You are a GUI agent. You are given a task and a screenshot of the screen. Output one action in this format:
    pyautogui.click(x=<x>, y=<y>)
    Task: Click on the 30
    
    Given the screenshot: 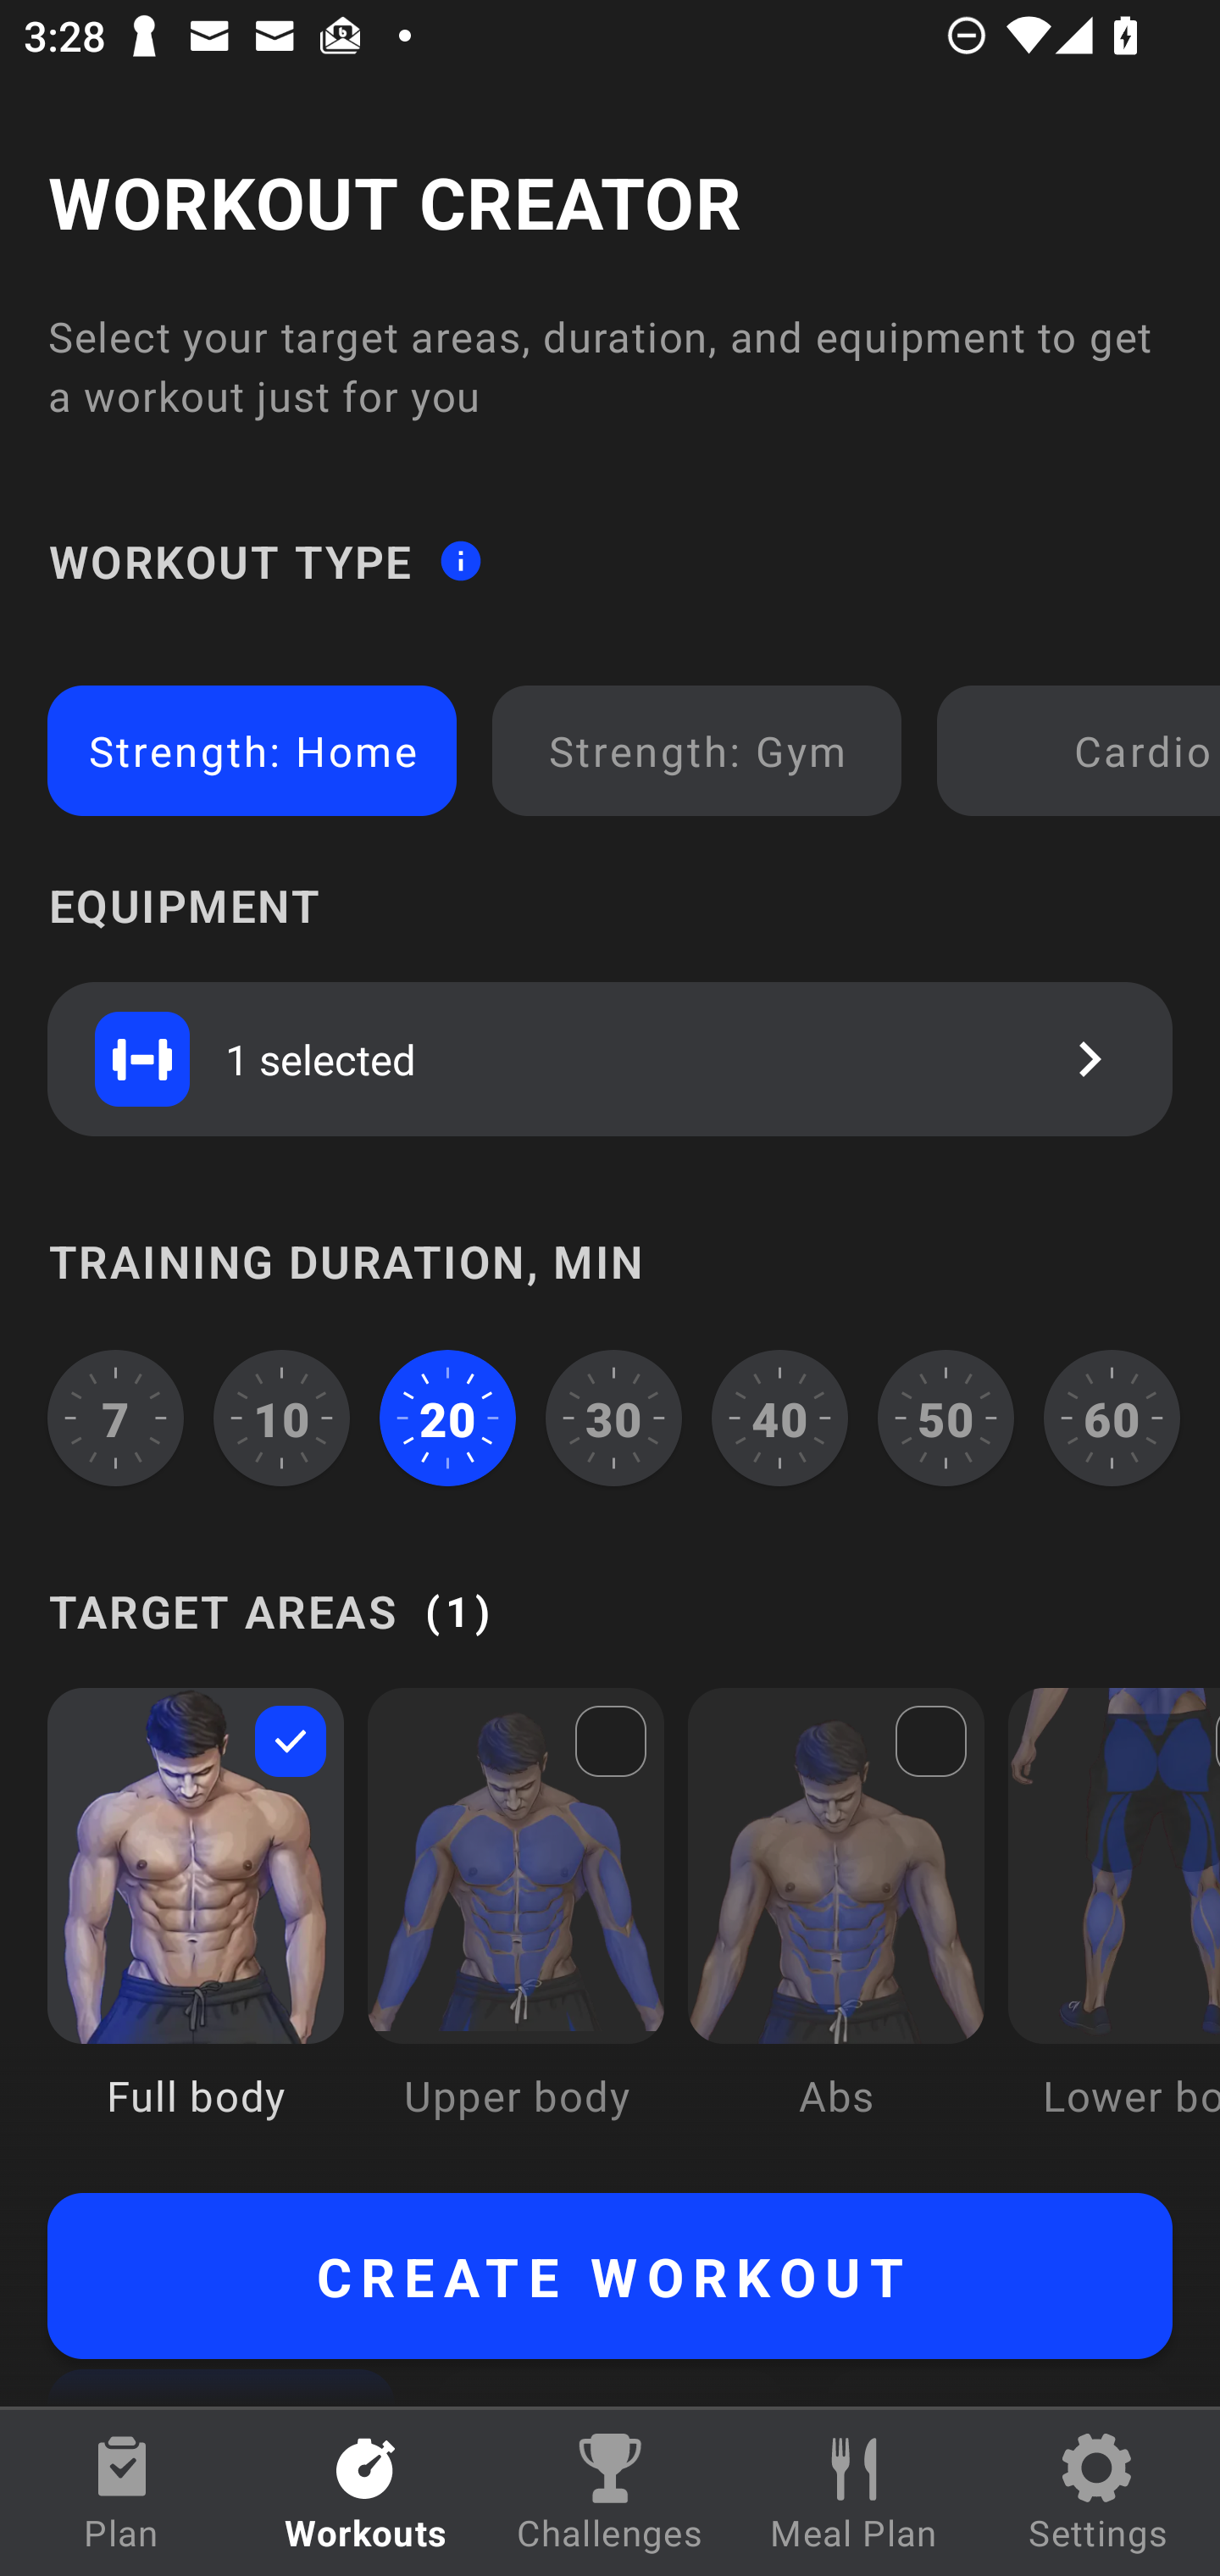 What is the action you would take?
    pyautogui.click(x=613, y=1418)
    